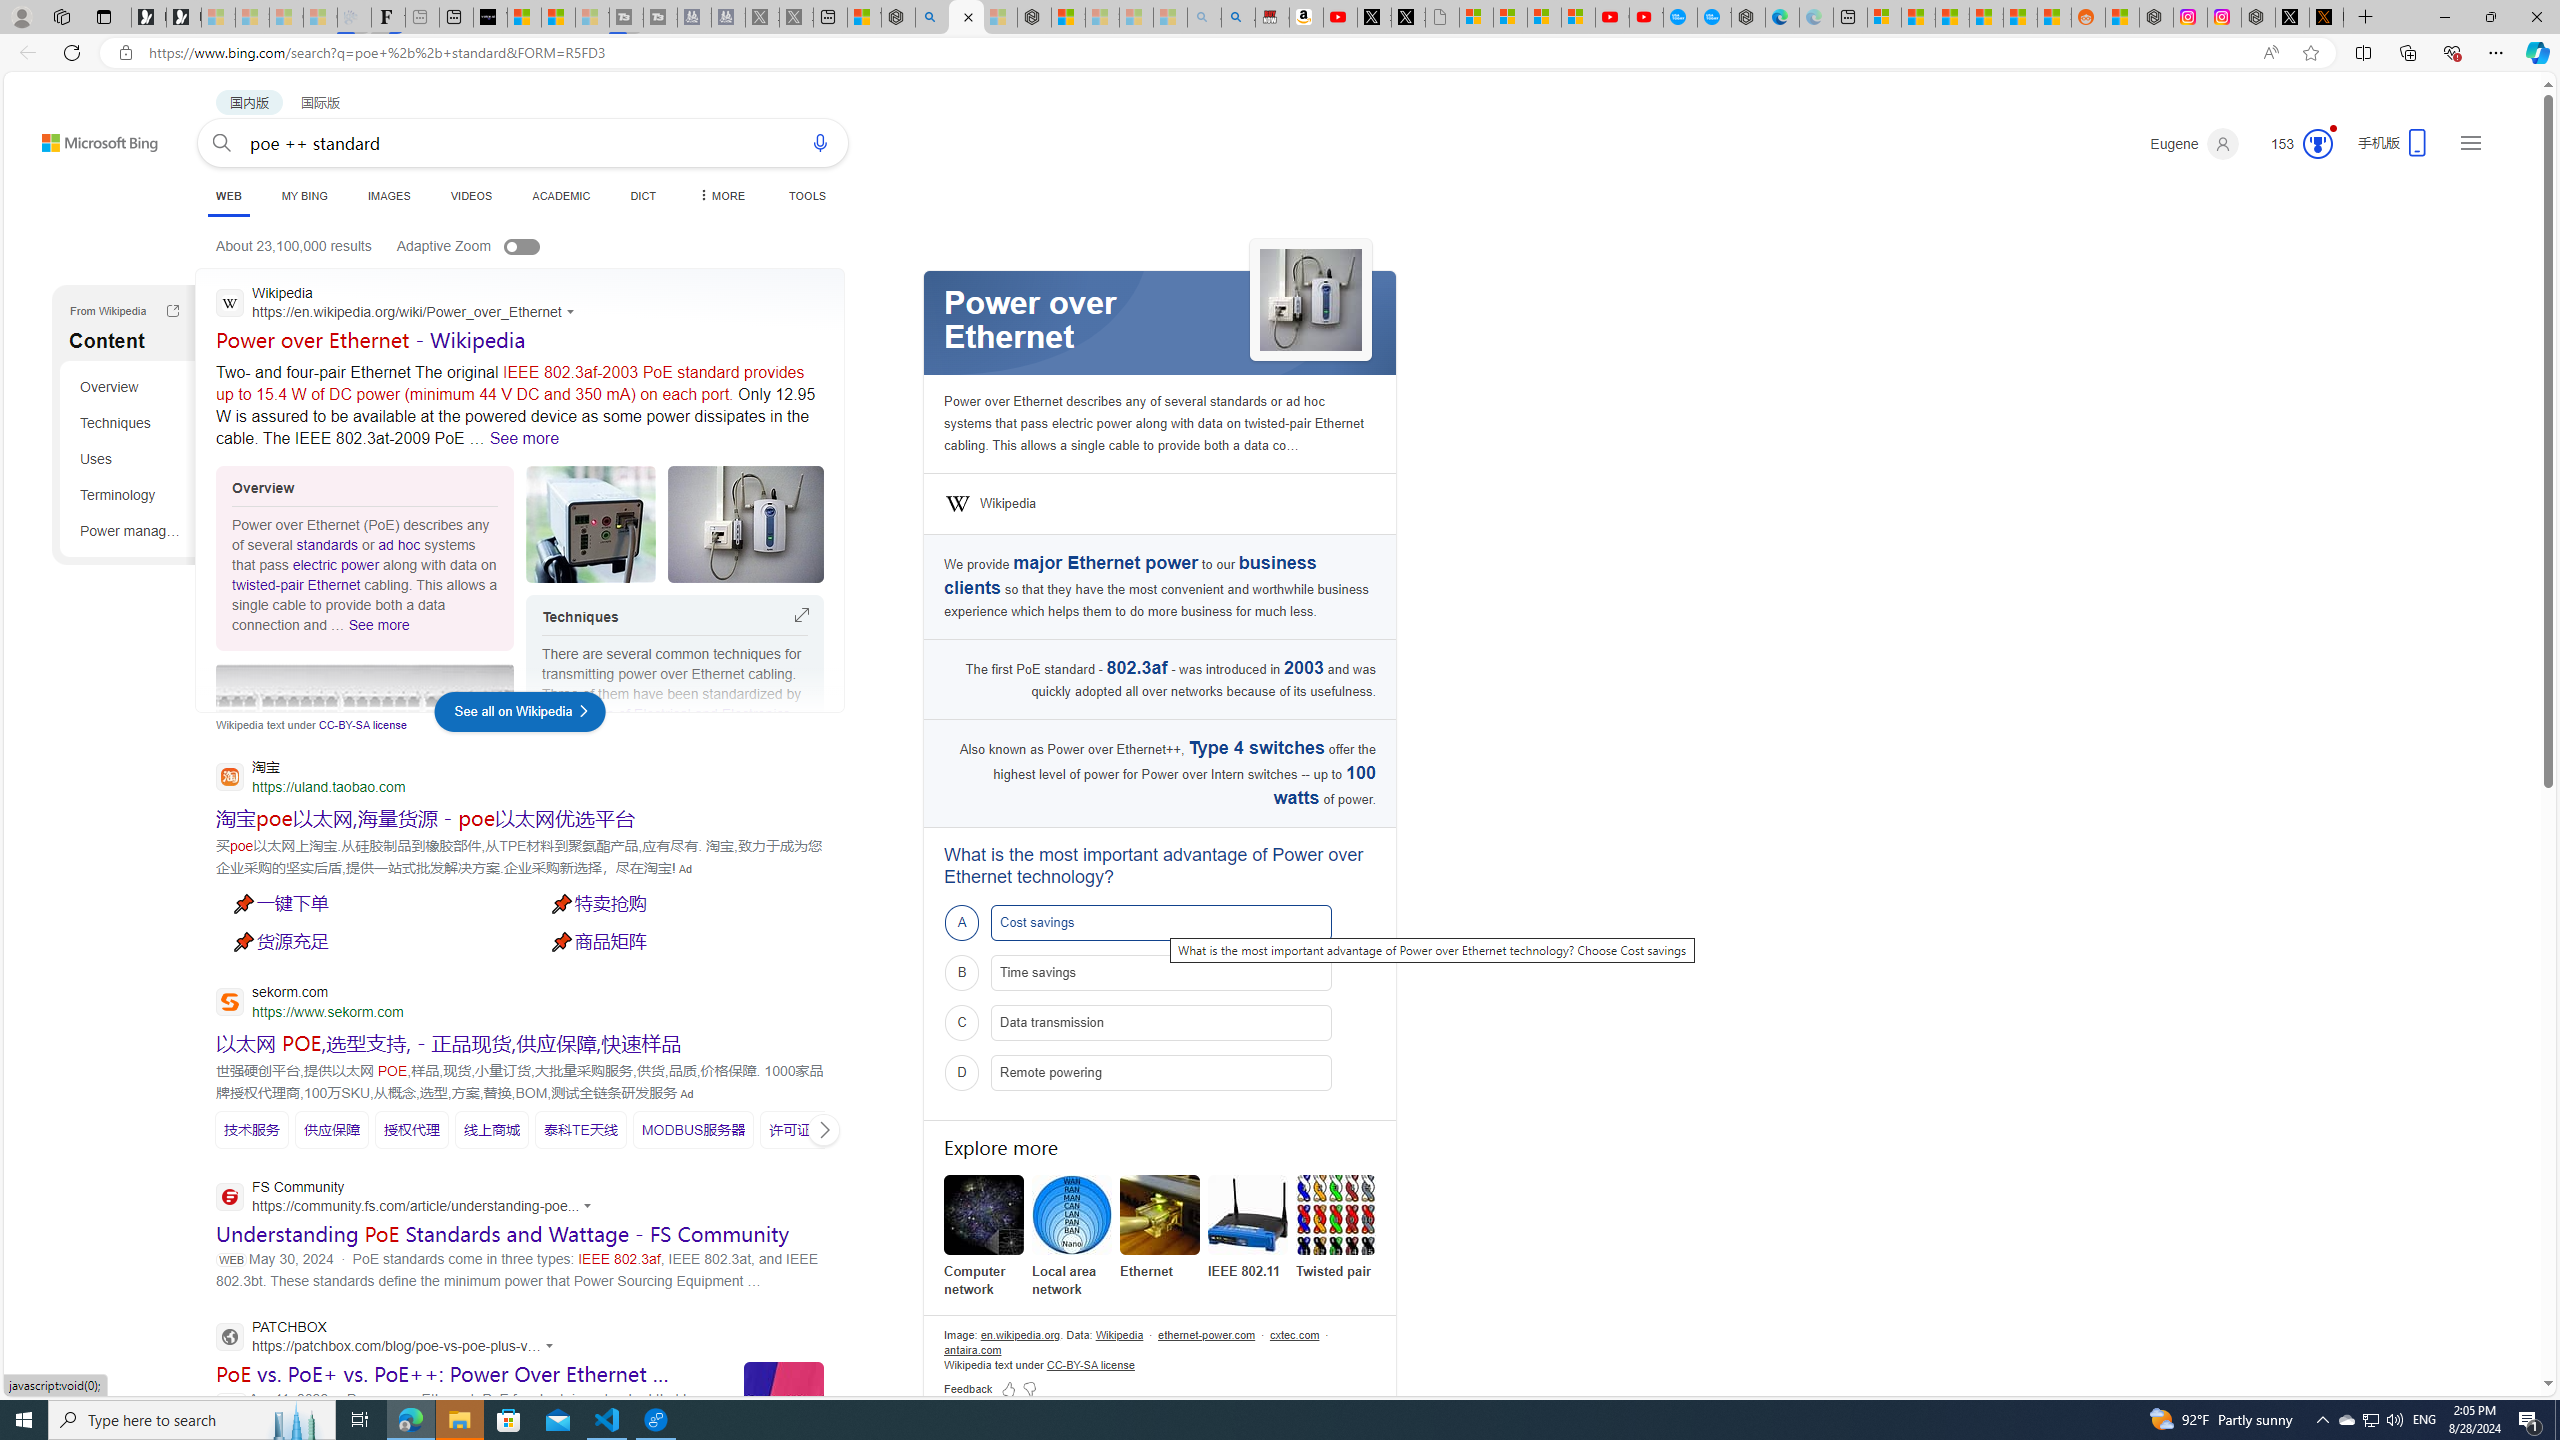  Describe the element at coordinates (1160, 922) in the screenshot. I see `A Cost savings` at that location.